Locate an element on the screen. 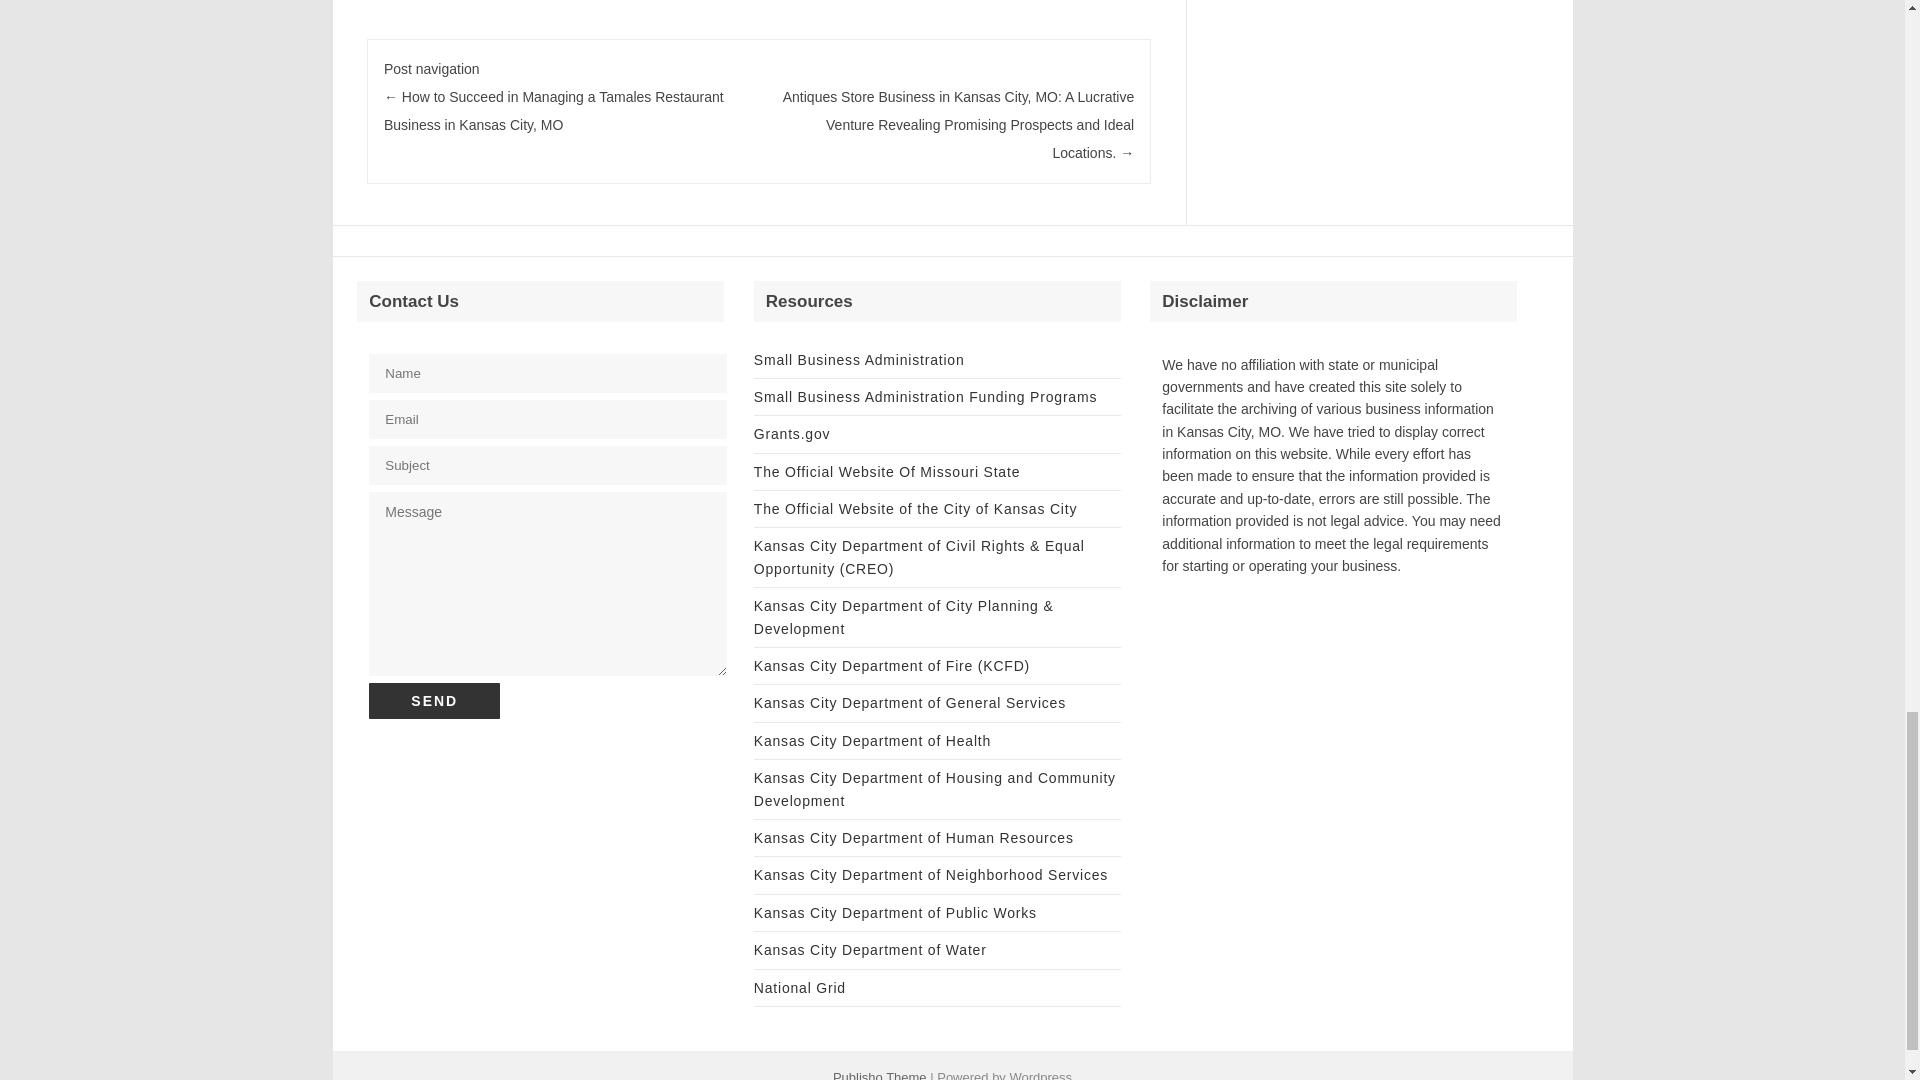 This screenshot has width=1920, height=1080. Kansas City Department of Water is located at coordinates (870, 949).